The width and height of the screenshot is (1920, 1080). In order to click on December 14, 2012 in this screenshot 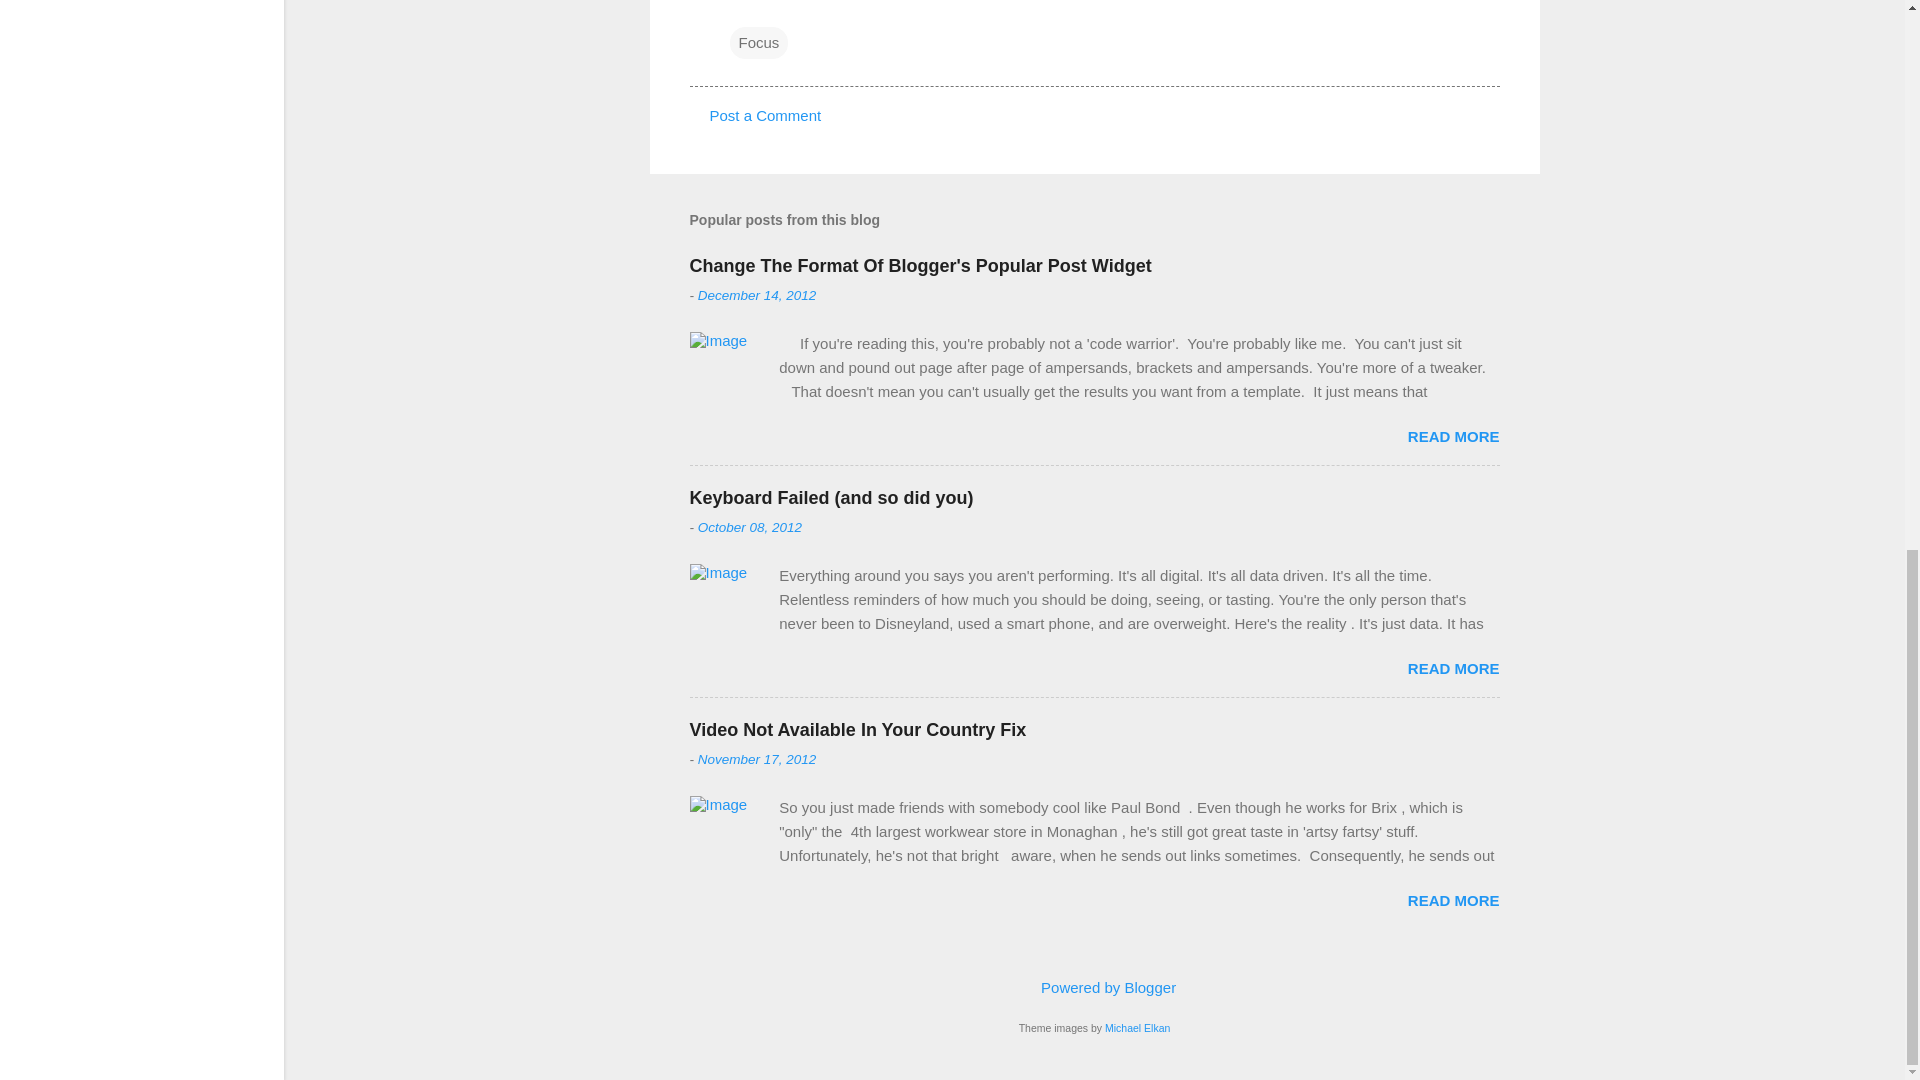, I will do `click(758, 296)`.